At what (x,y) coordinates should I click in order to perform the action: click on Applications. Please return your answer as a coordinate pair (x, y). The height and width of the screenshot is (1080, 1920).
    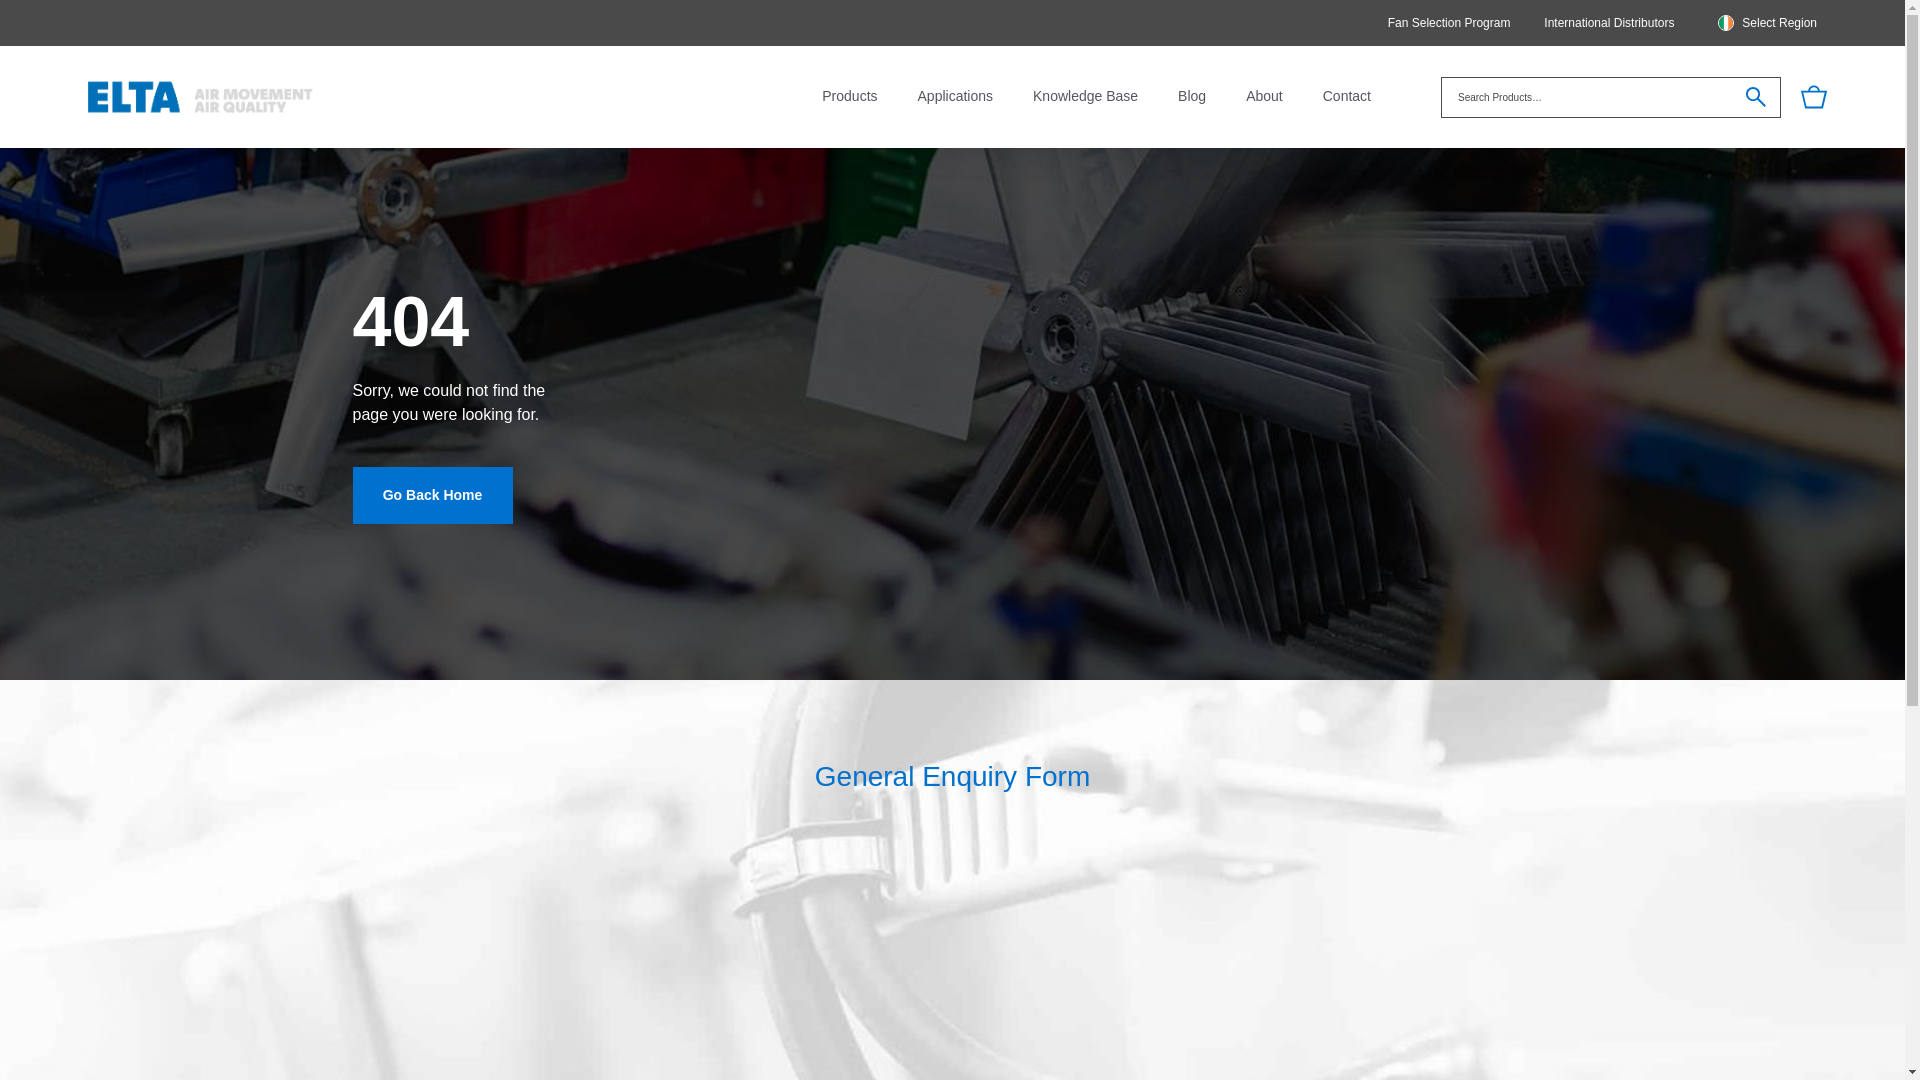
    Looking at the image, I should click on (956, 96).